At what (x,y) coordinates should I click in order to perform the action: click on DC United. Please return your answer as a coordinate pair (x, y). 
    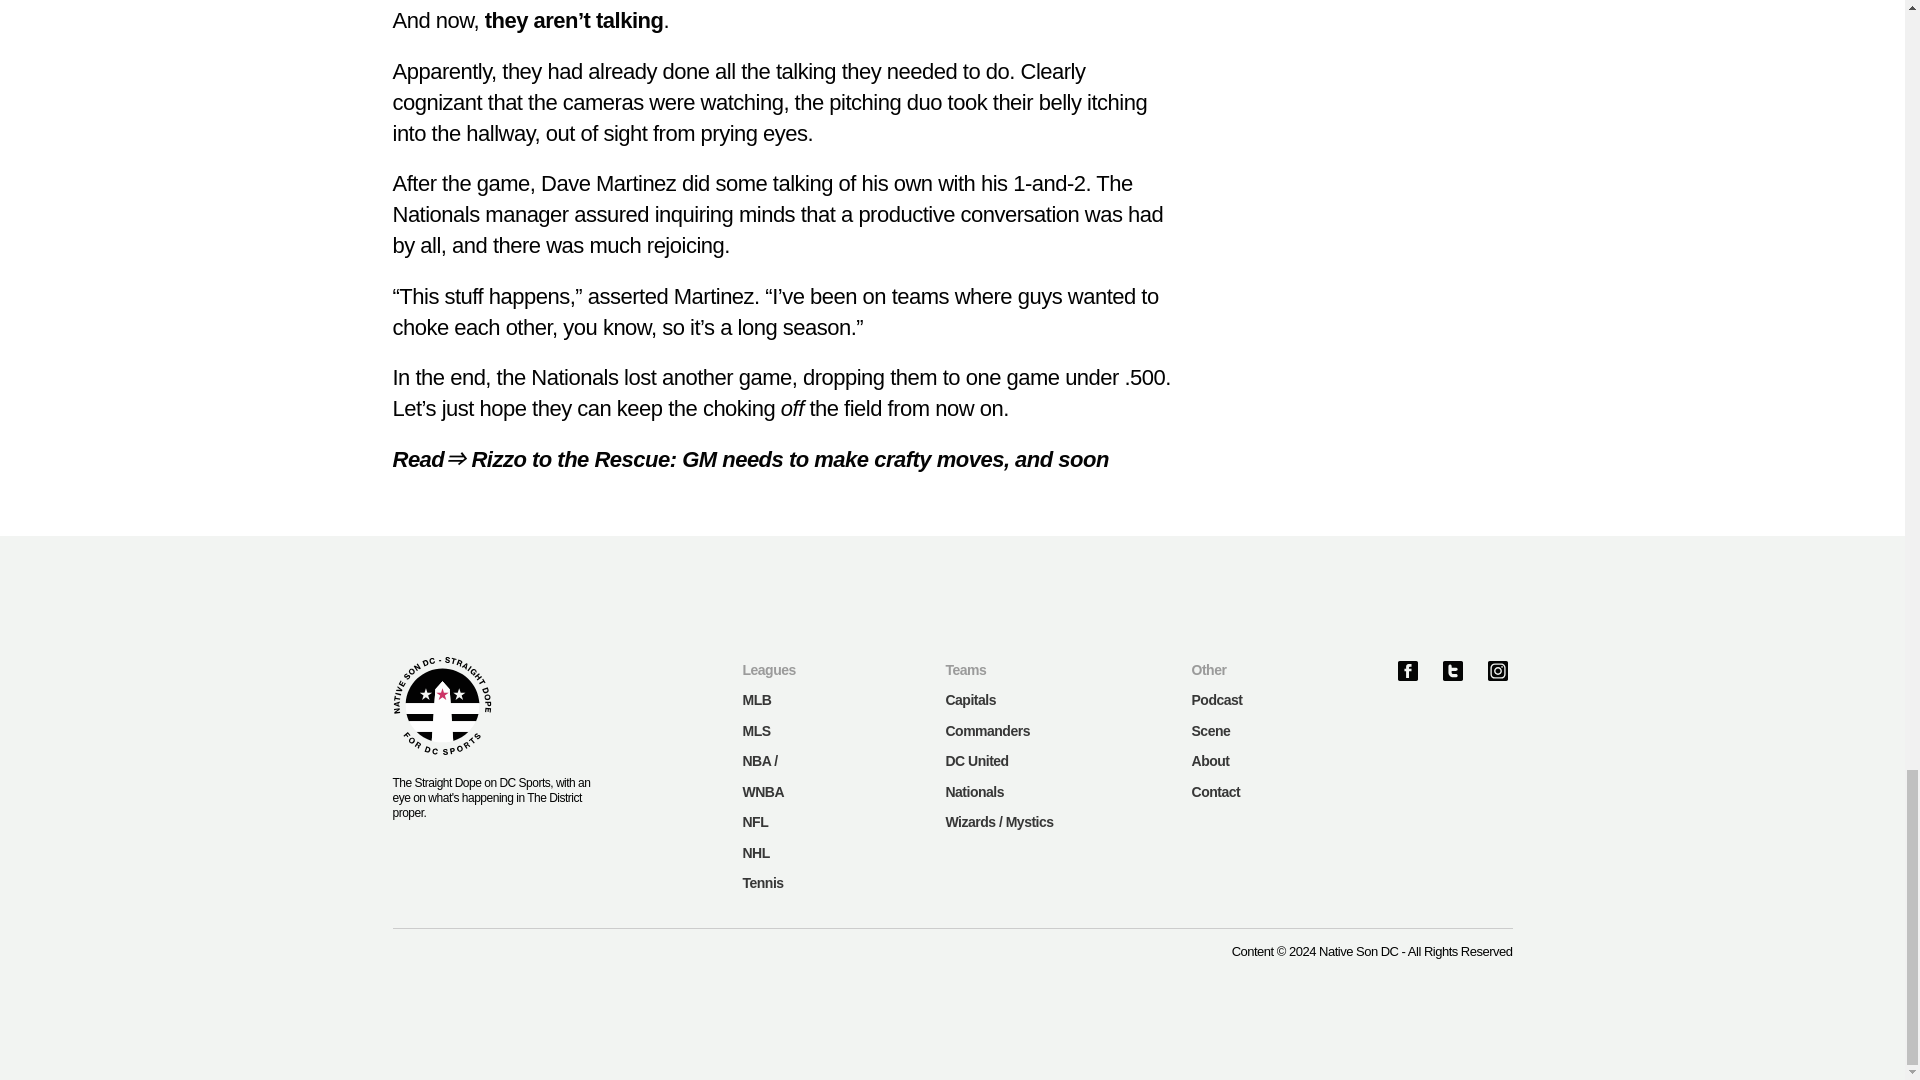
    Looking at the image, I should click on (976, 760).